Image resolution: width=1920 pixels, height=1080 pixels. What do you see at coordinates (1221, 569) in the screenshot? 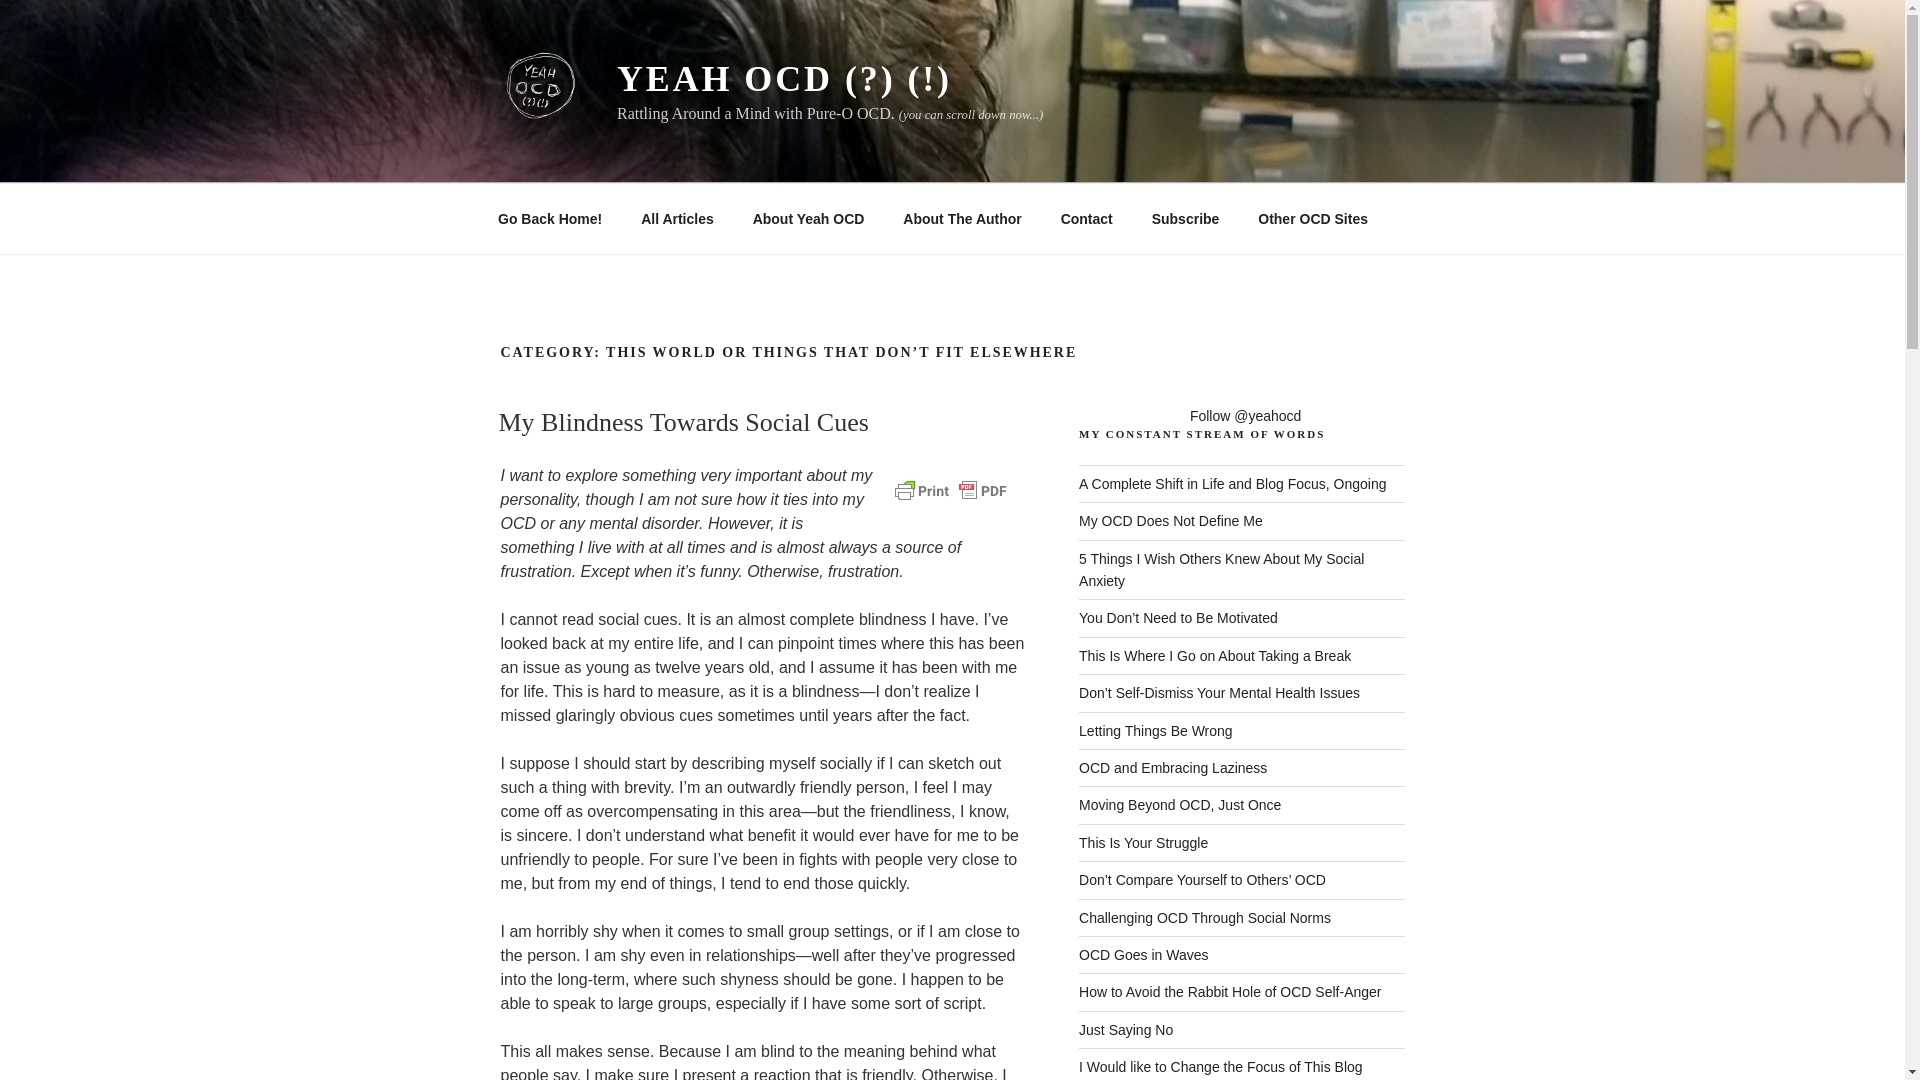
I see `5 Things I Wish Others Knew About My Social Anxiety` at bounding box center [1221, 569].